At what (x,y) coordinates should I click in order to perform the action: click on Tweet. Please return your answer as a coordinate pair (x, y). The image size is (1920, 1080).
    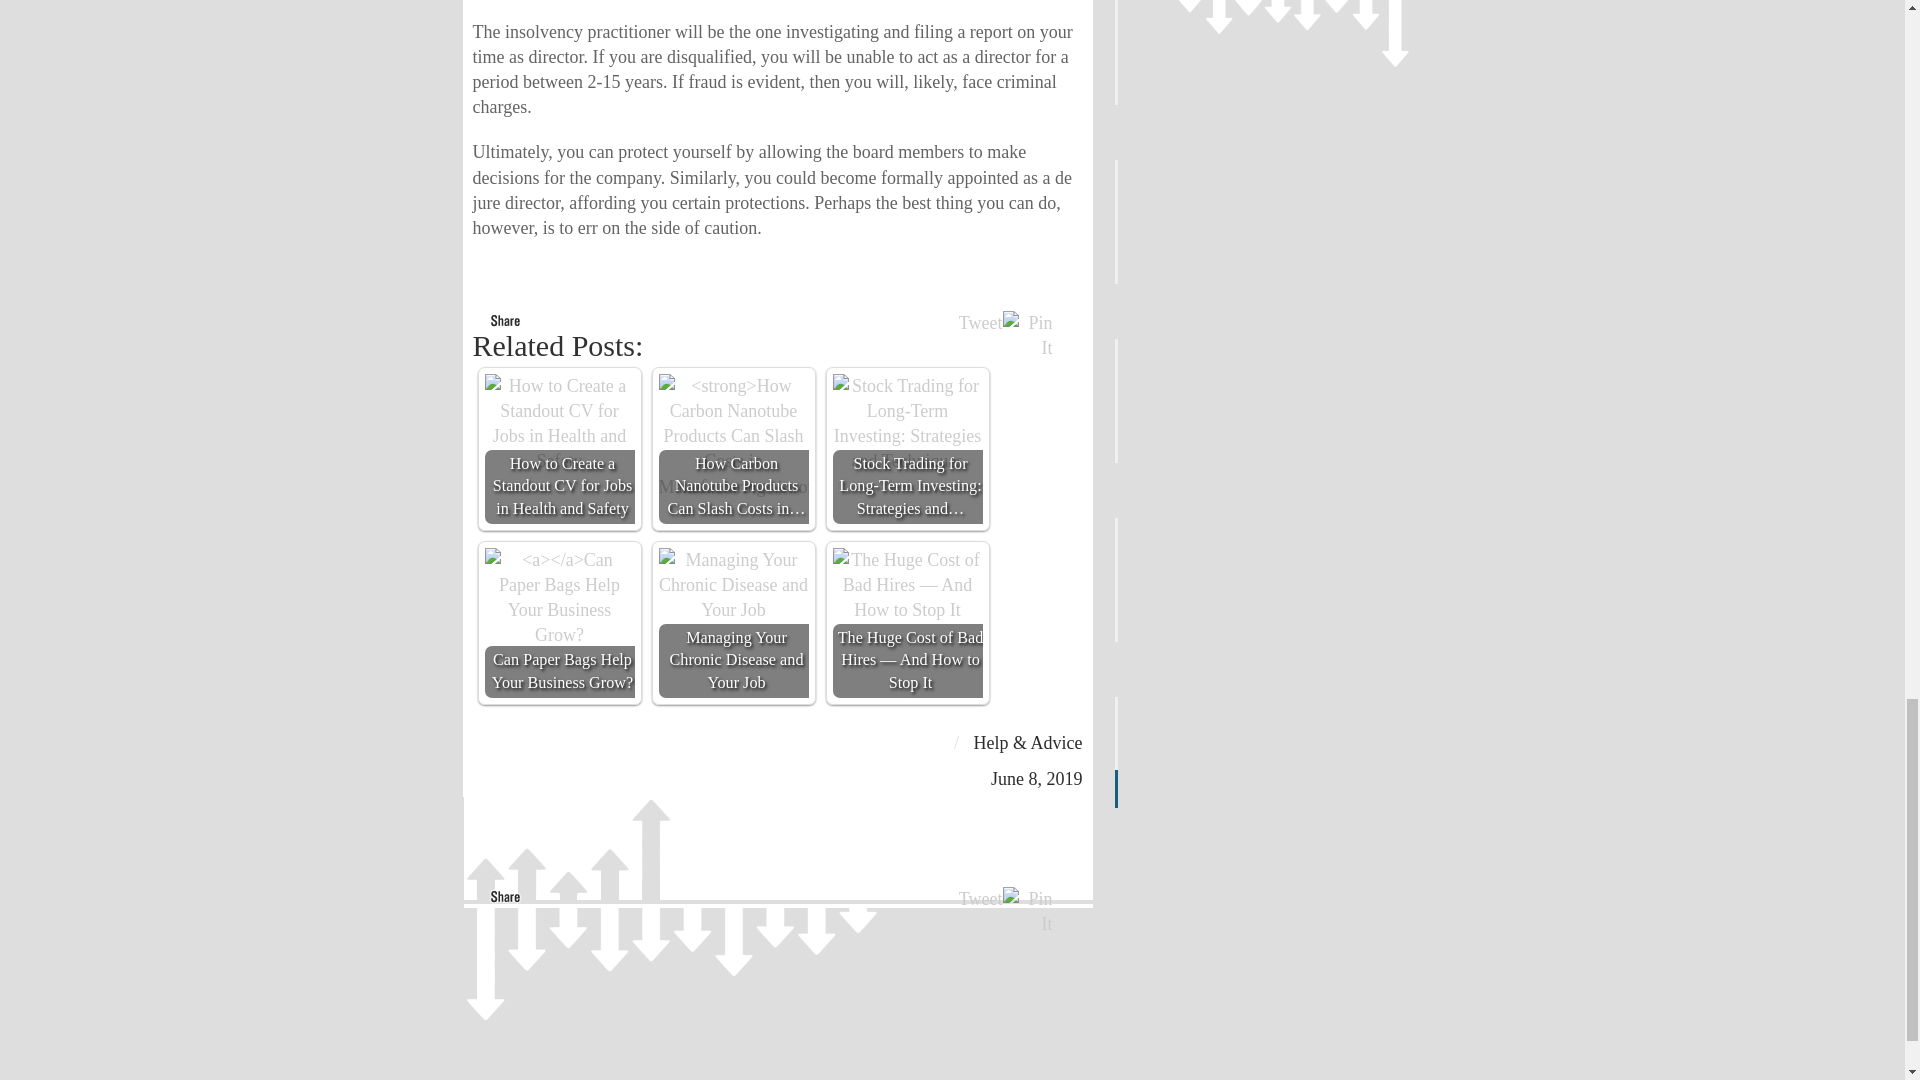
    Looking at the image, I should click on (980, 898).